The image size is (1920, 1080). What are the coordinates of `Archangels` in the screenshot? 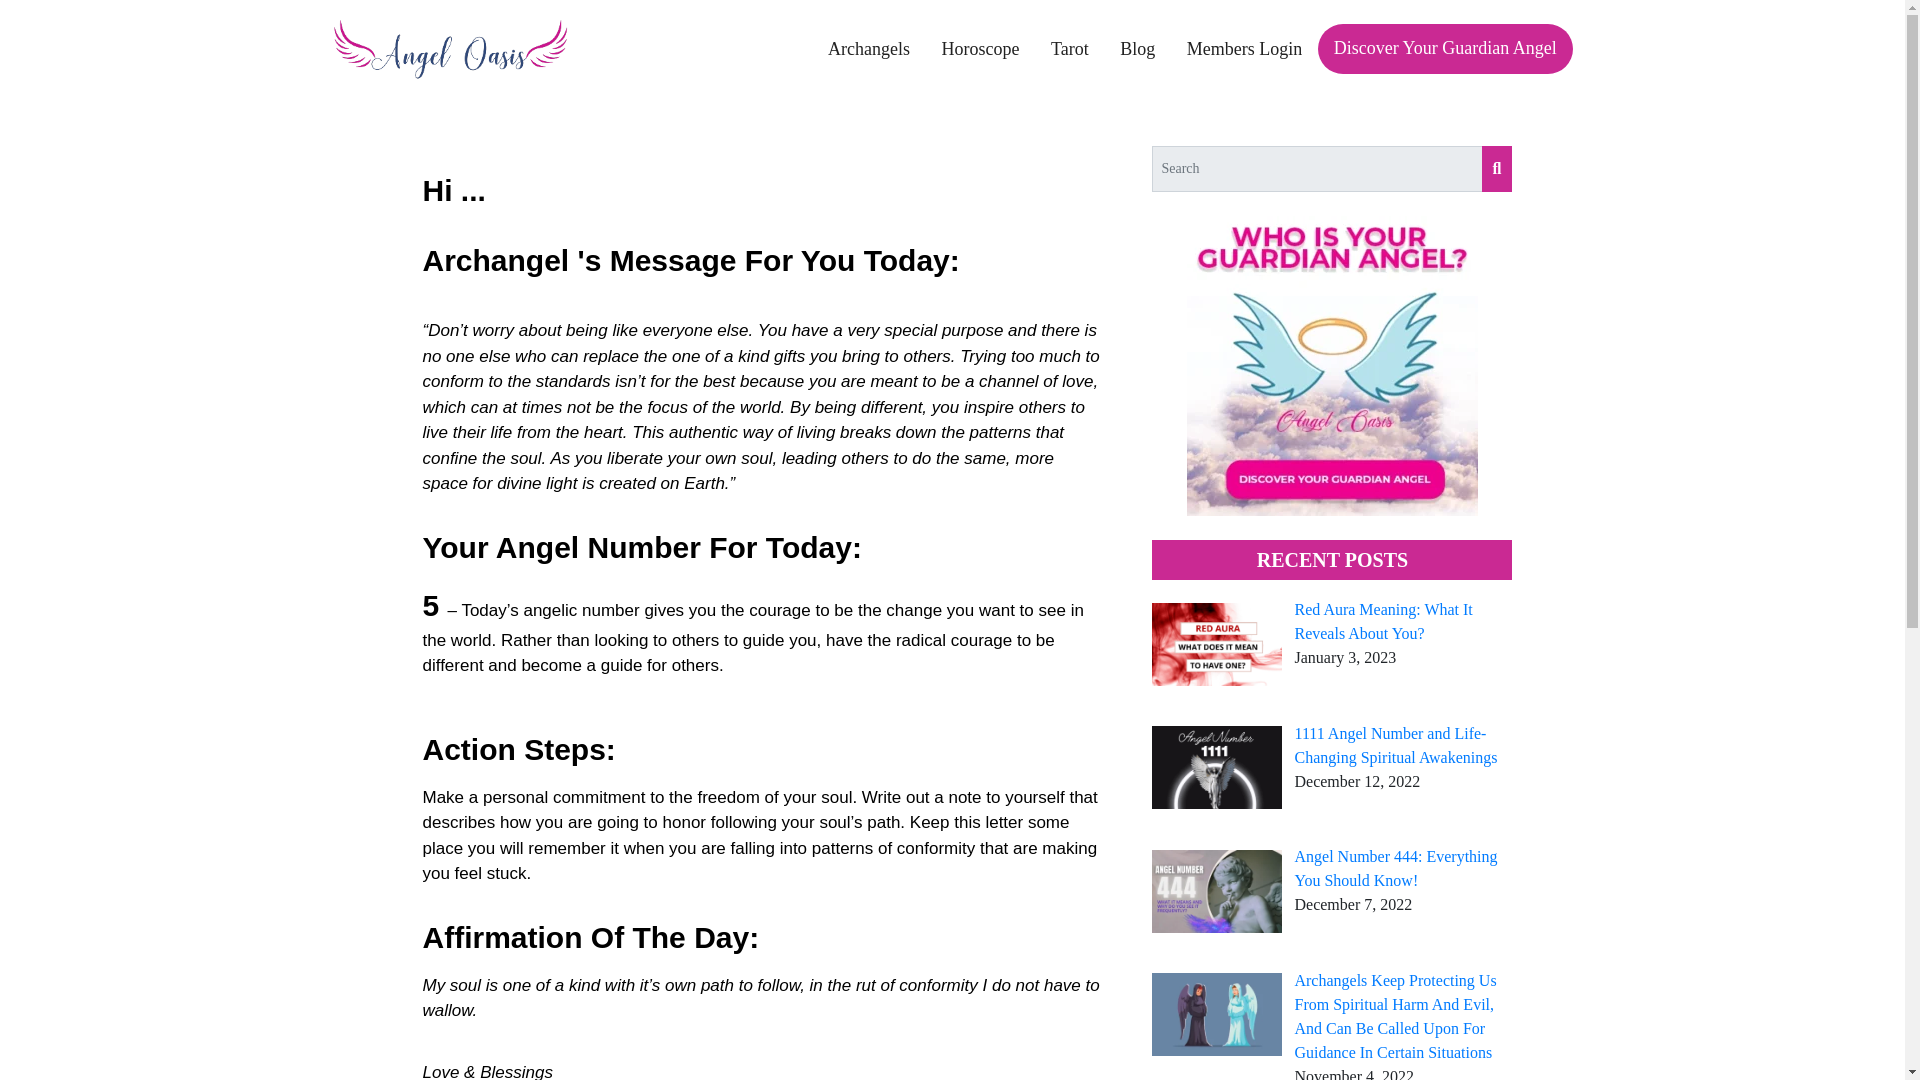 It's located at (868, 49).